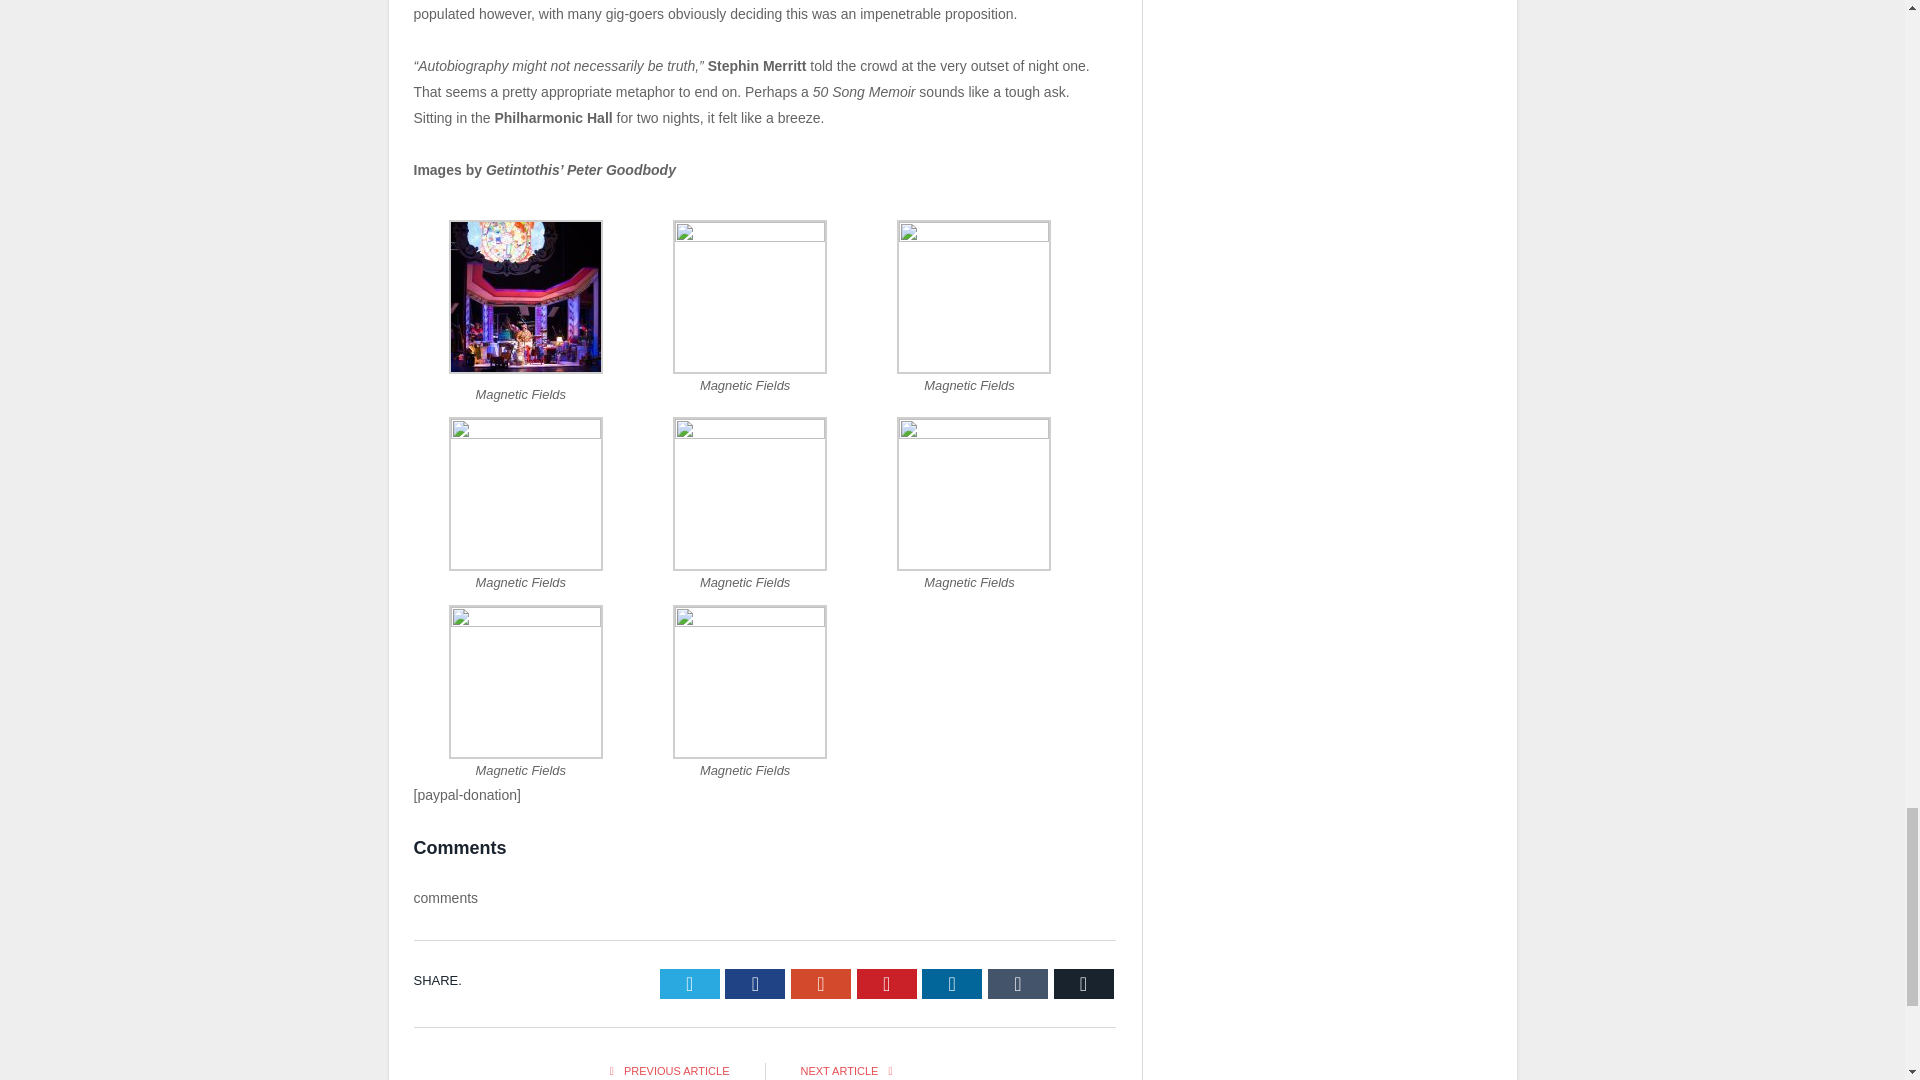 The image size is (1920, 1080). What do you see at coordinates (750, 236) in the screenshot?
I see `Magnetic Fields` at bounding box center [750, 236].